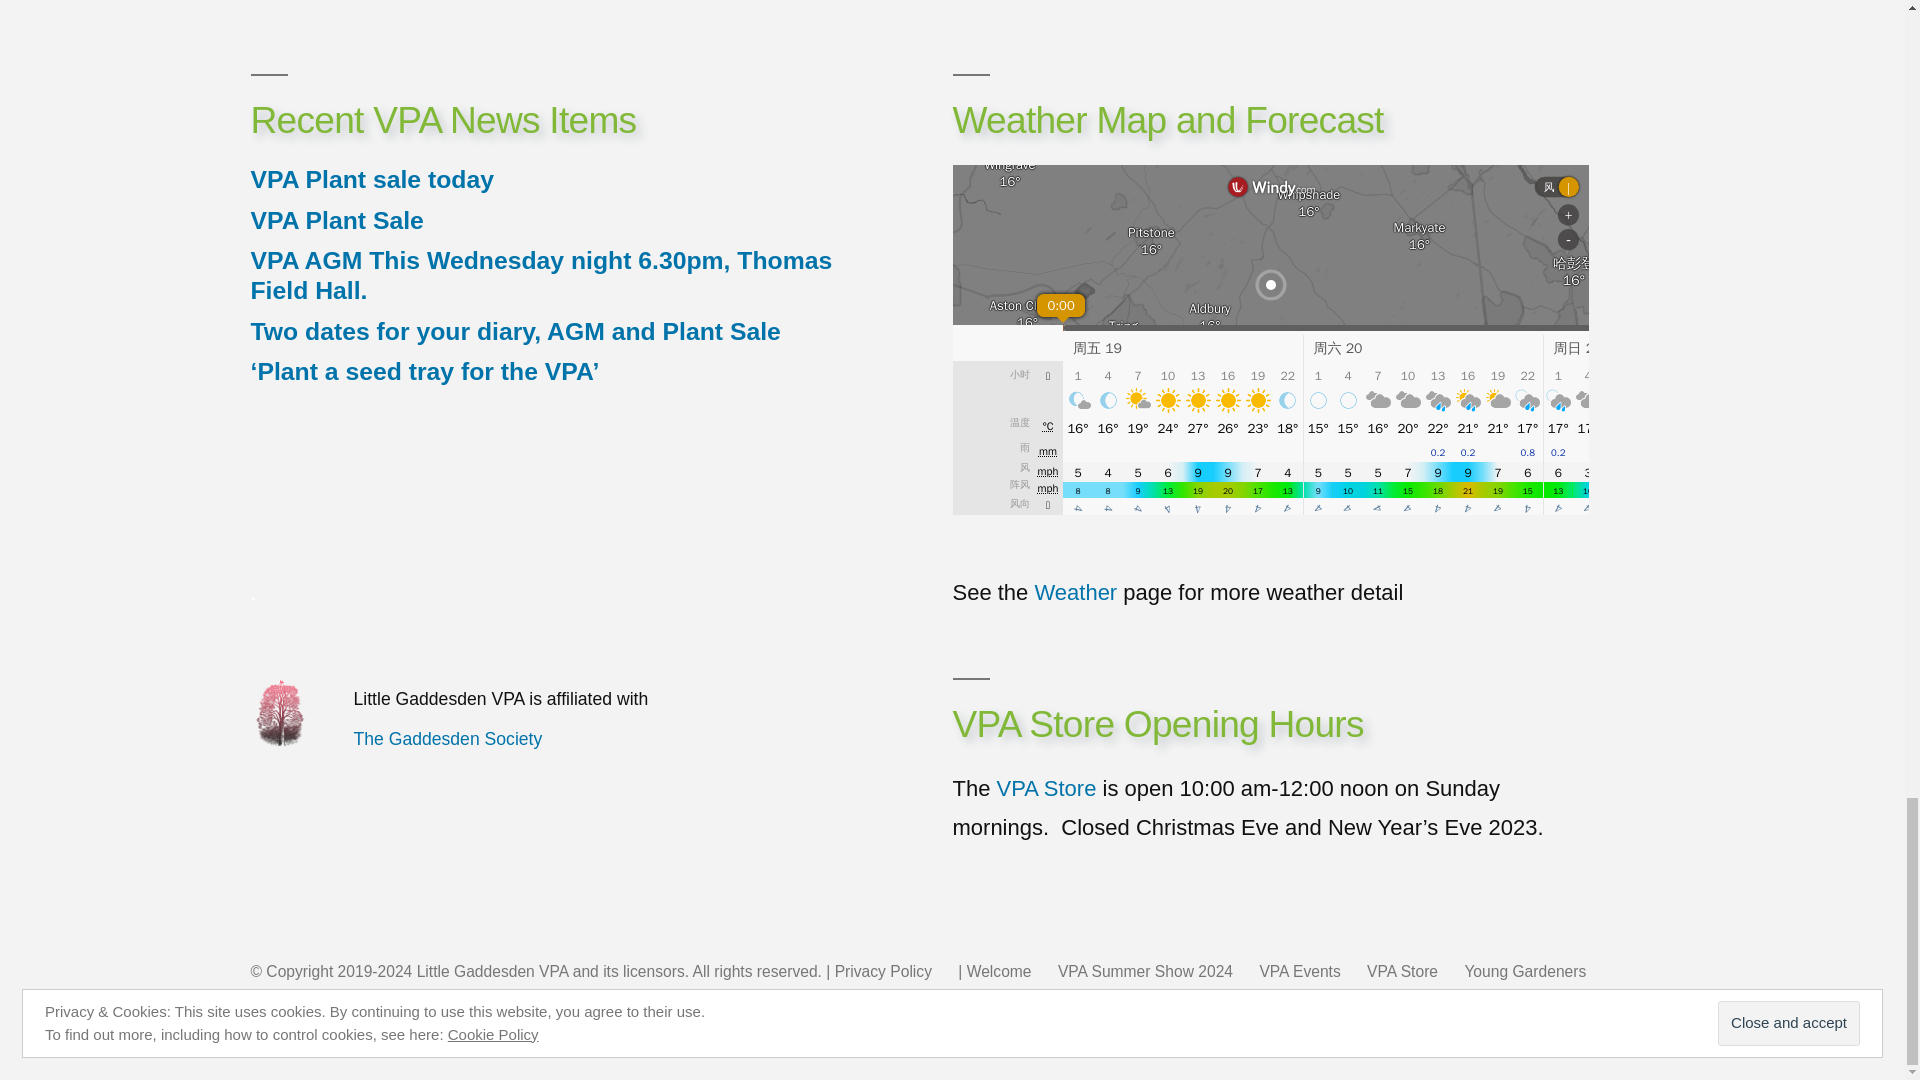  I want to click on Ventus Weather Map Widget 51.811653 -0.560143, so click(1270, 340).